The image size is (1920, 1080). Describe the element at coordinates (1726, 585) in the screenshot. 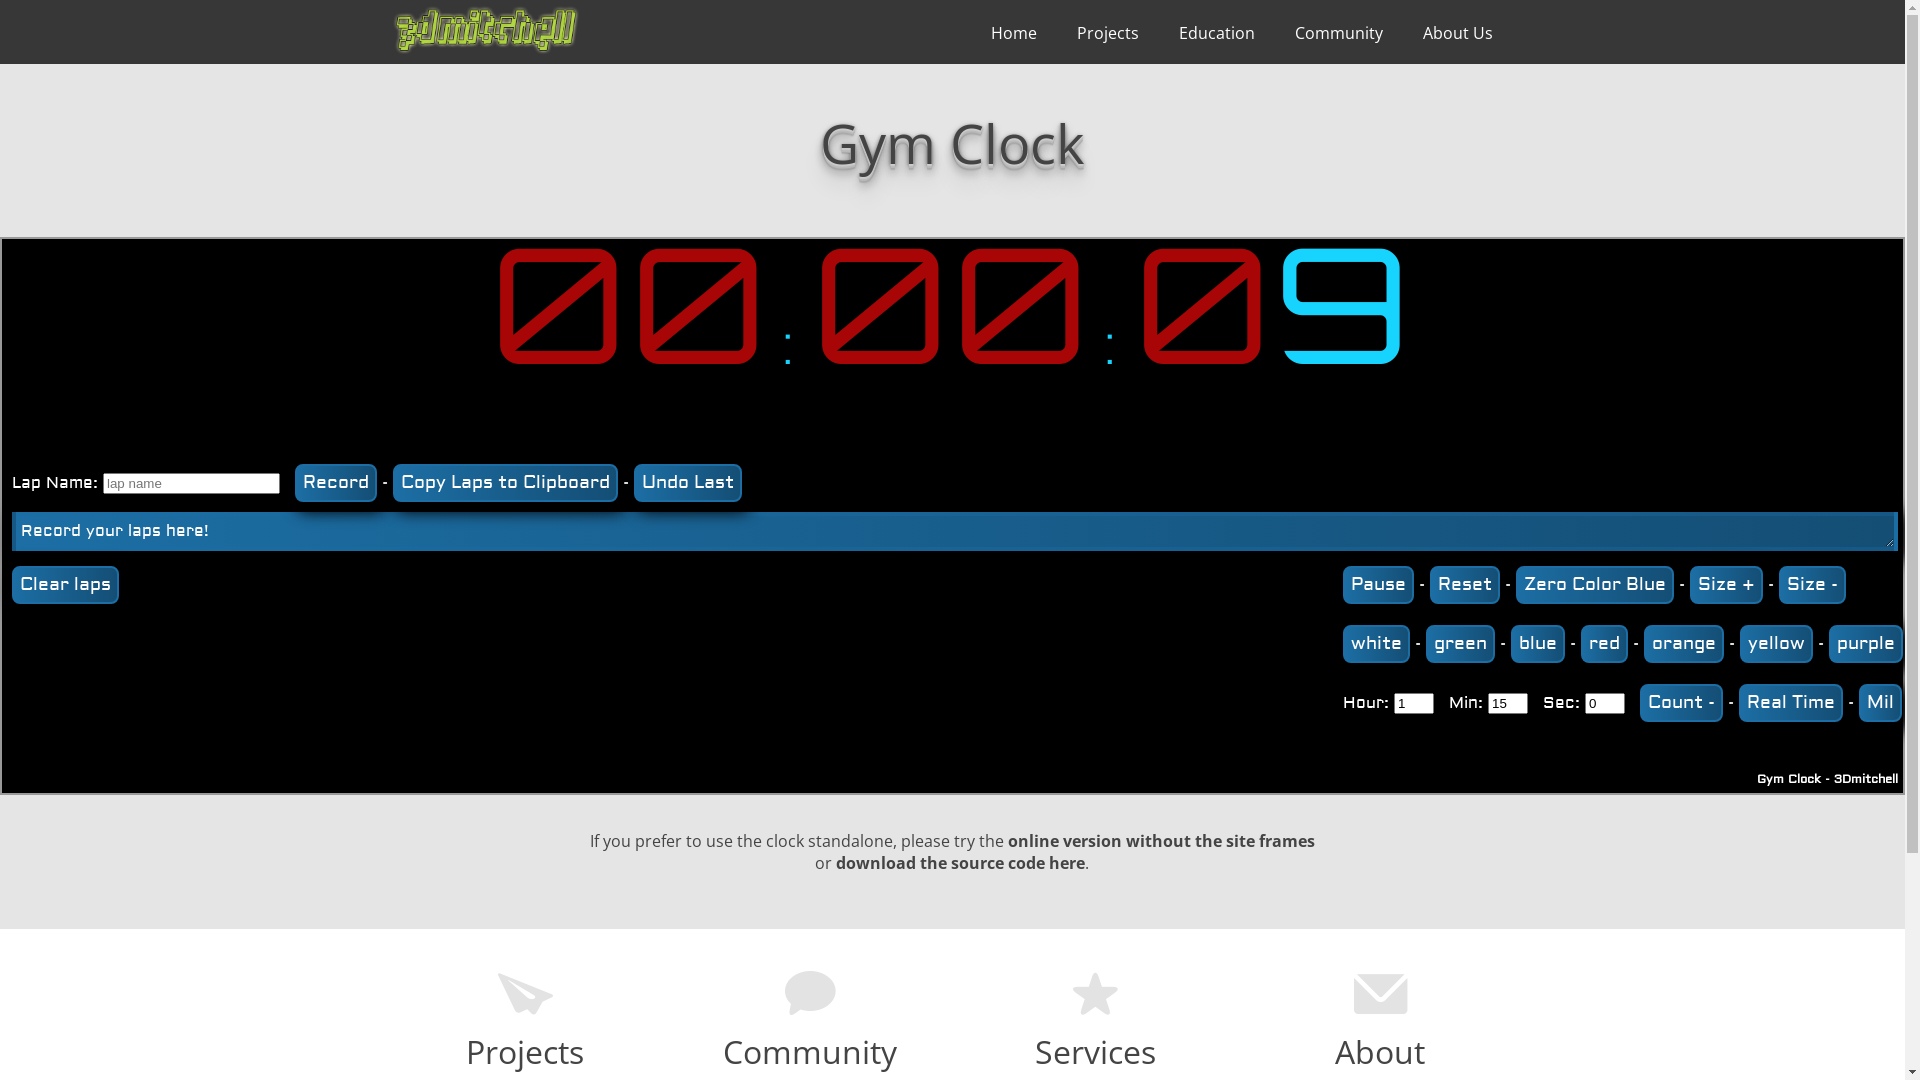

I see `Size +` at that location.